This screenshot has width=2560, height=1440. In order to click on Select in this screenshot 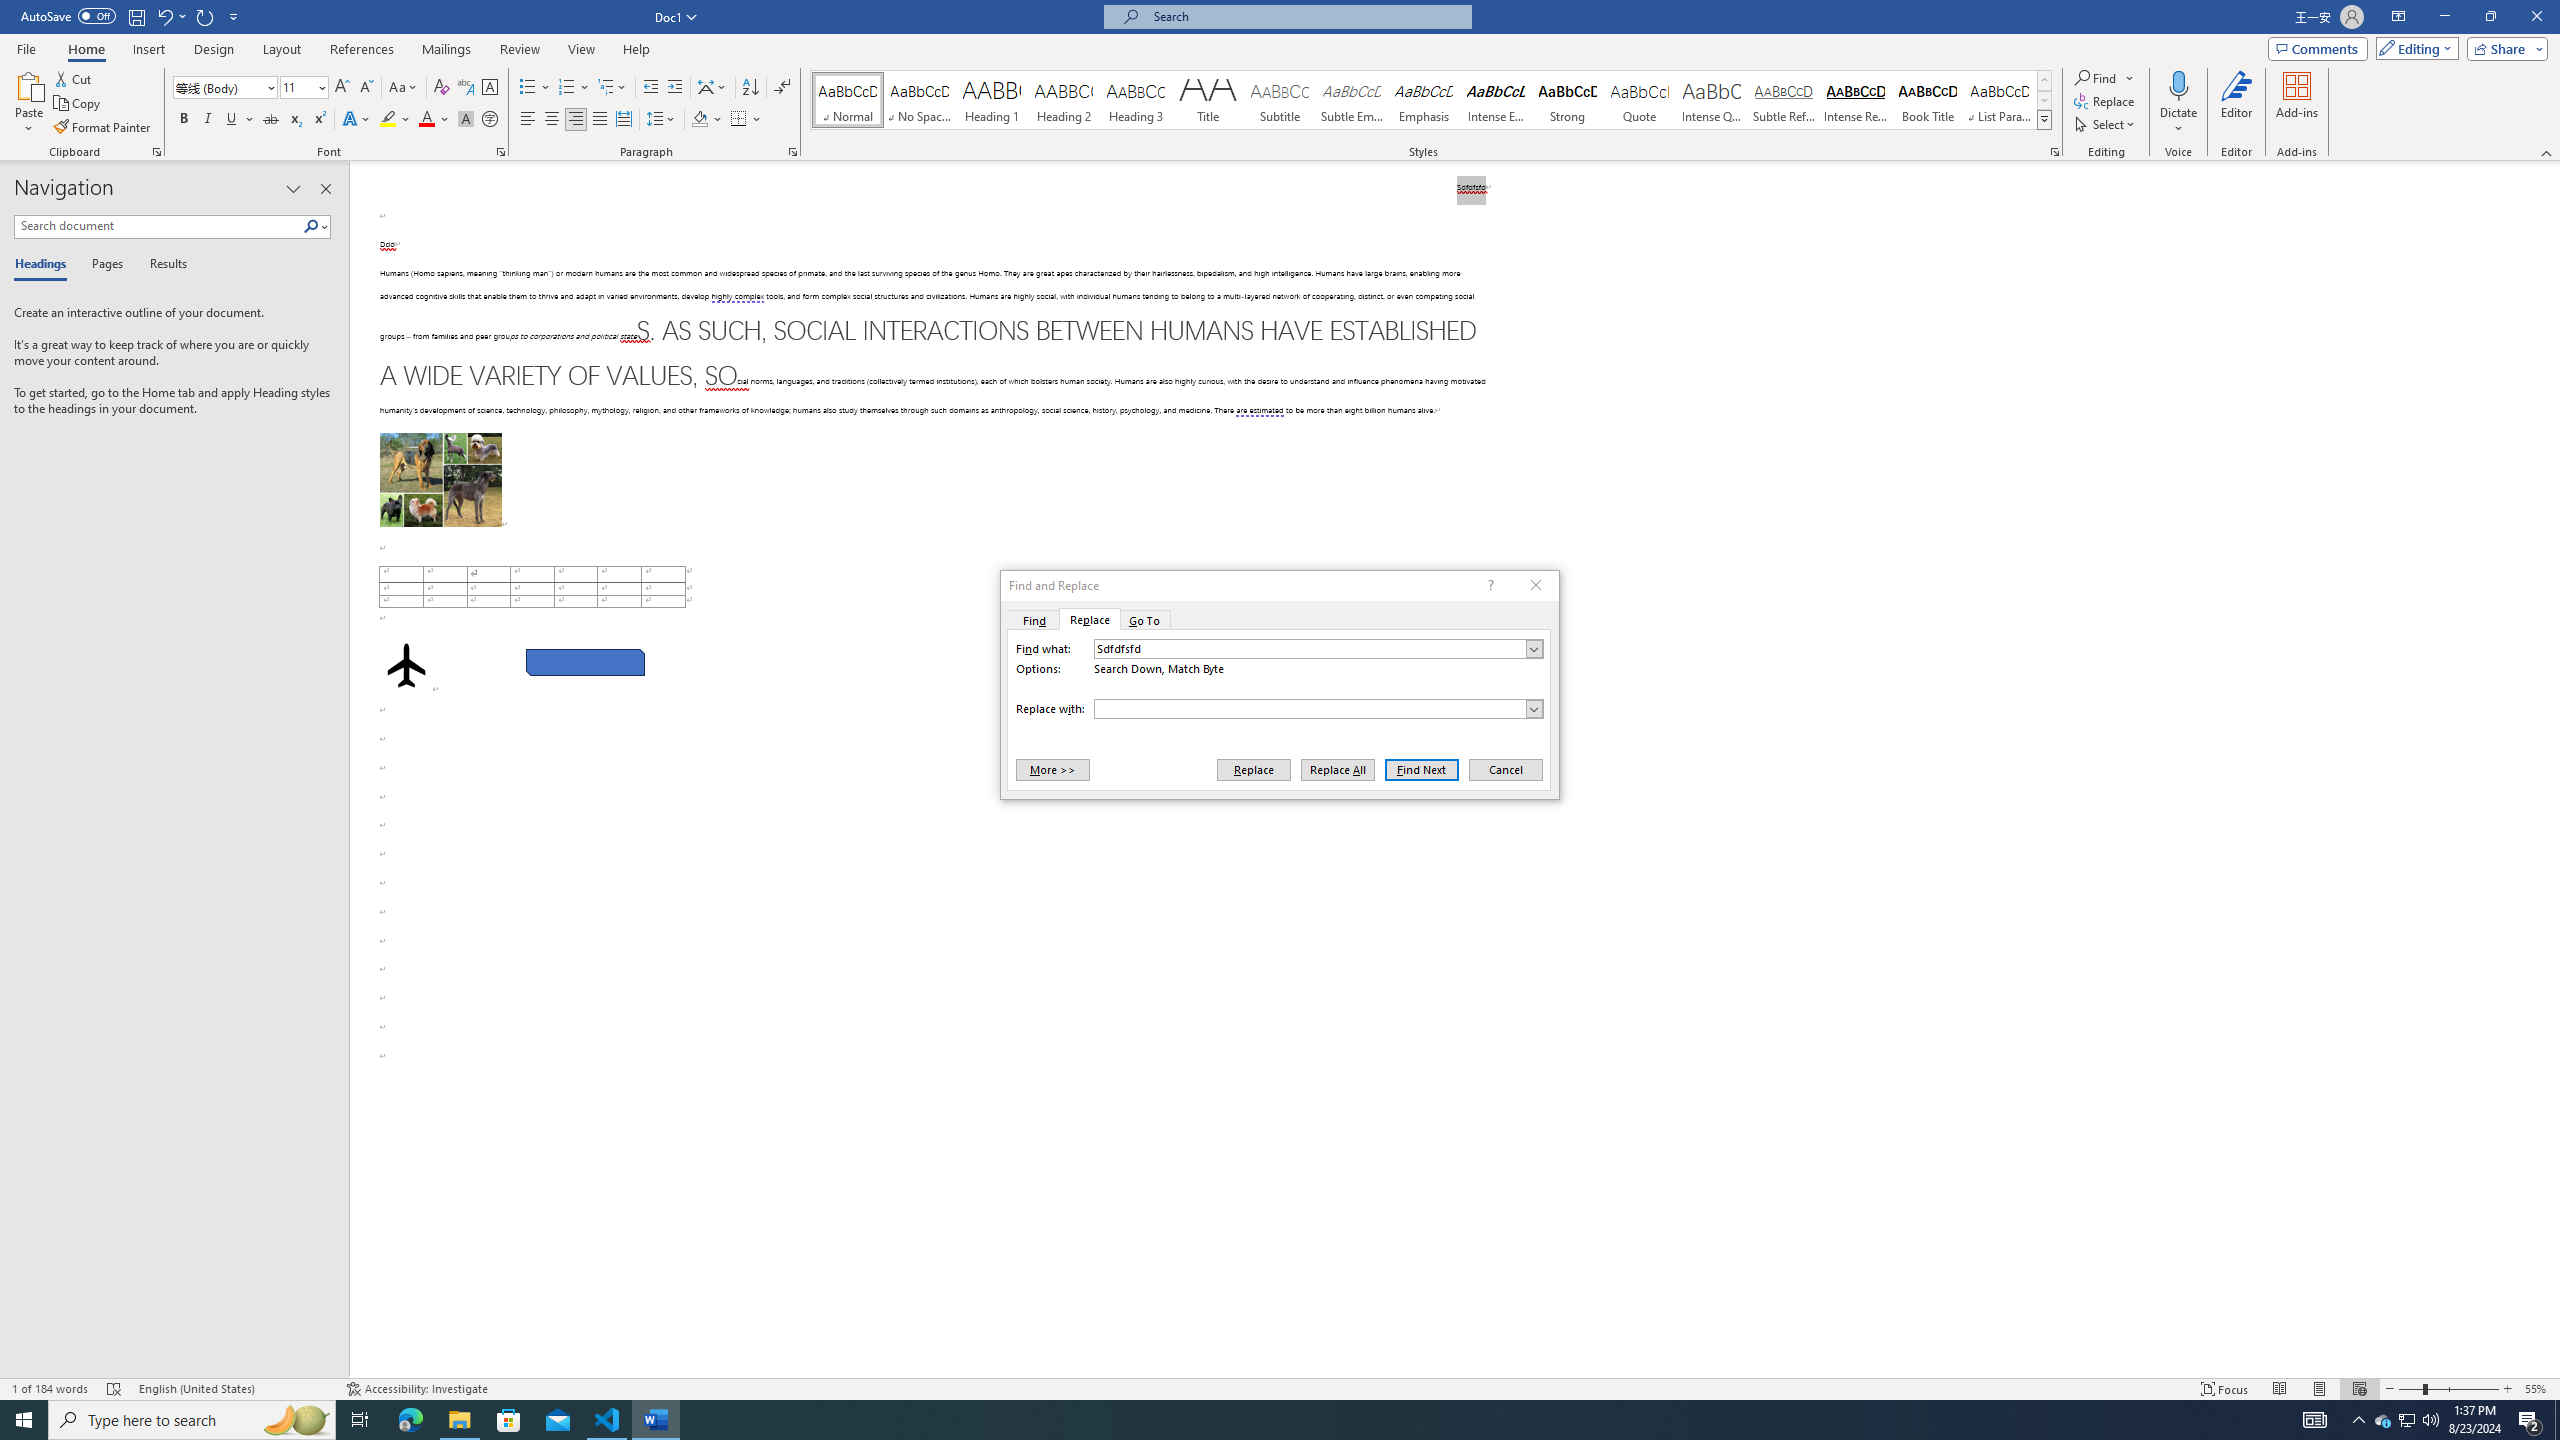, I will do `click(2106, 124)`.